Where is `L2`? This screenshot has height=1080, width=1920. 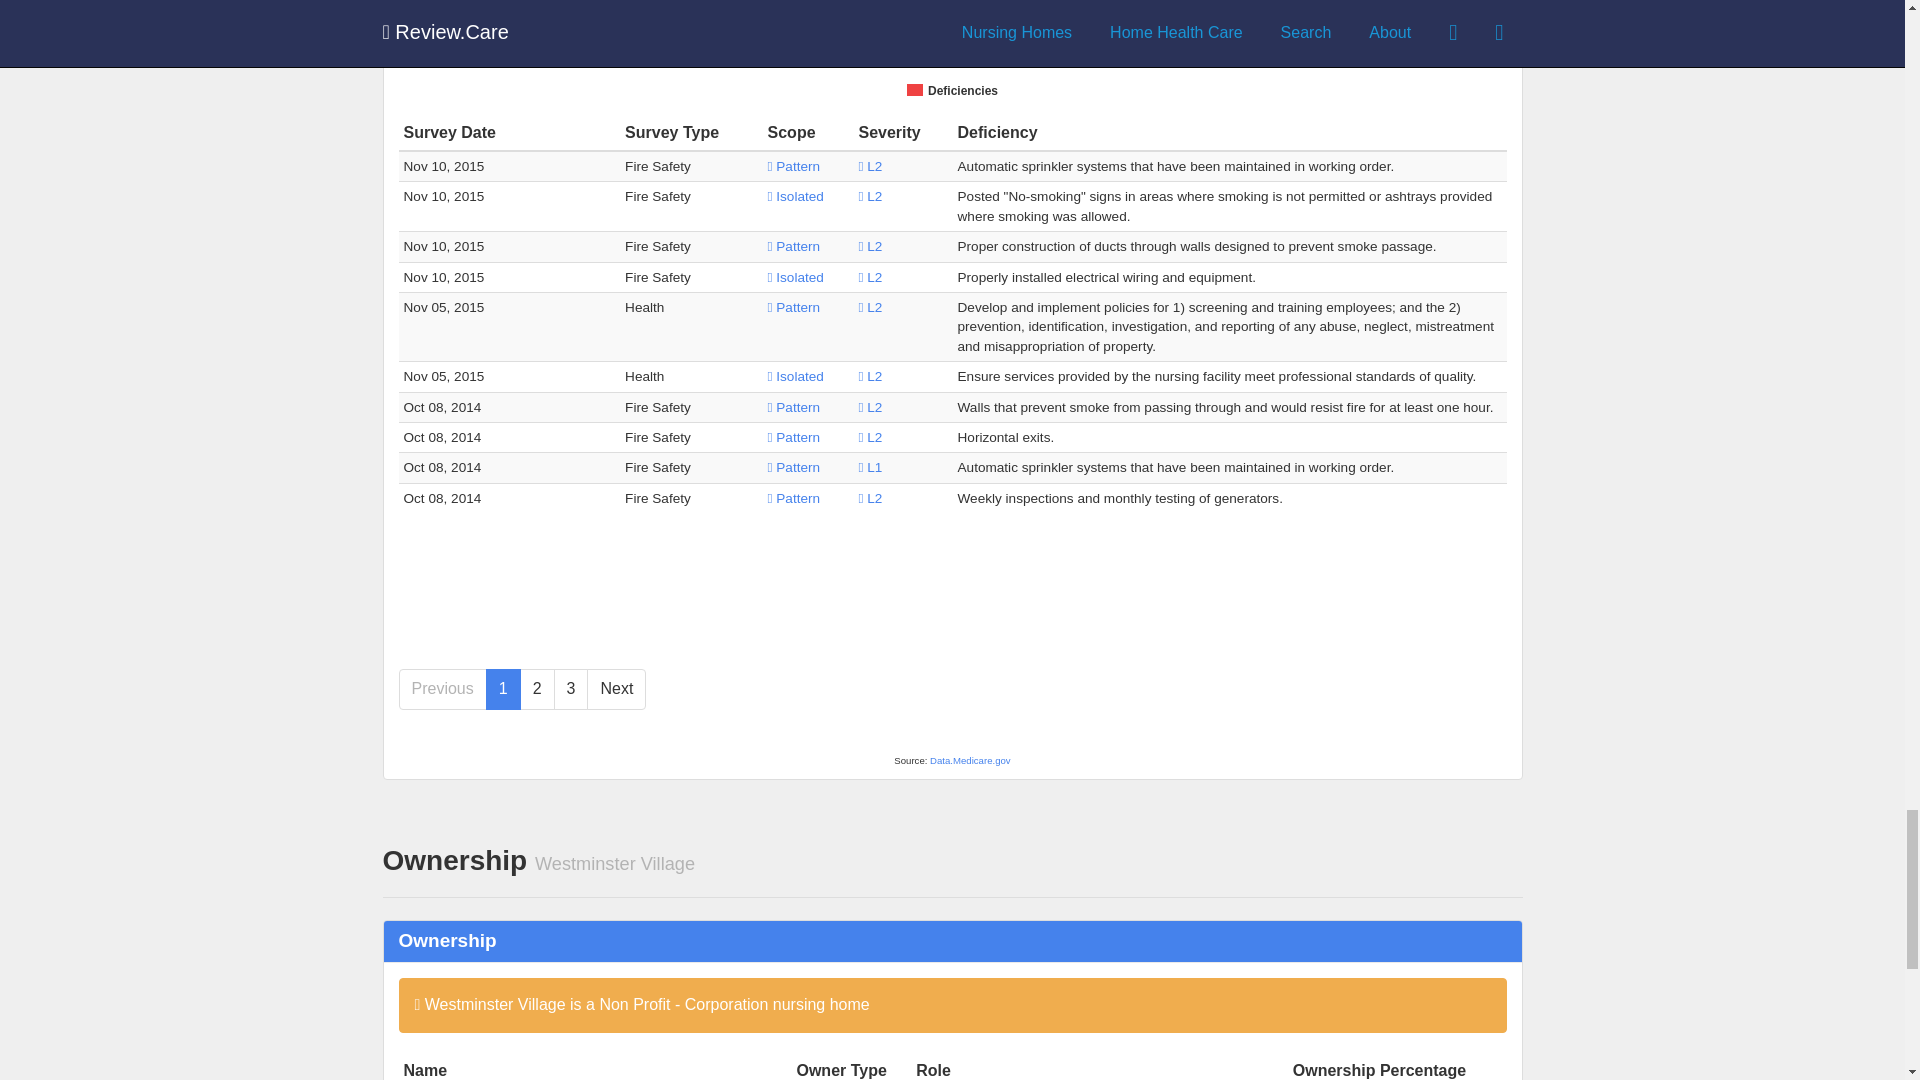 L2 is located at coordinates (870, 196).